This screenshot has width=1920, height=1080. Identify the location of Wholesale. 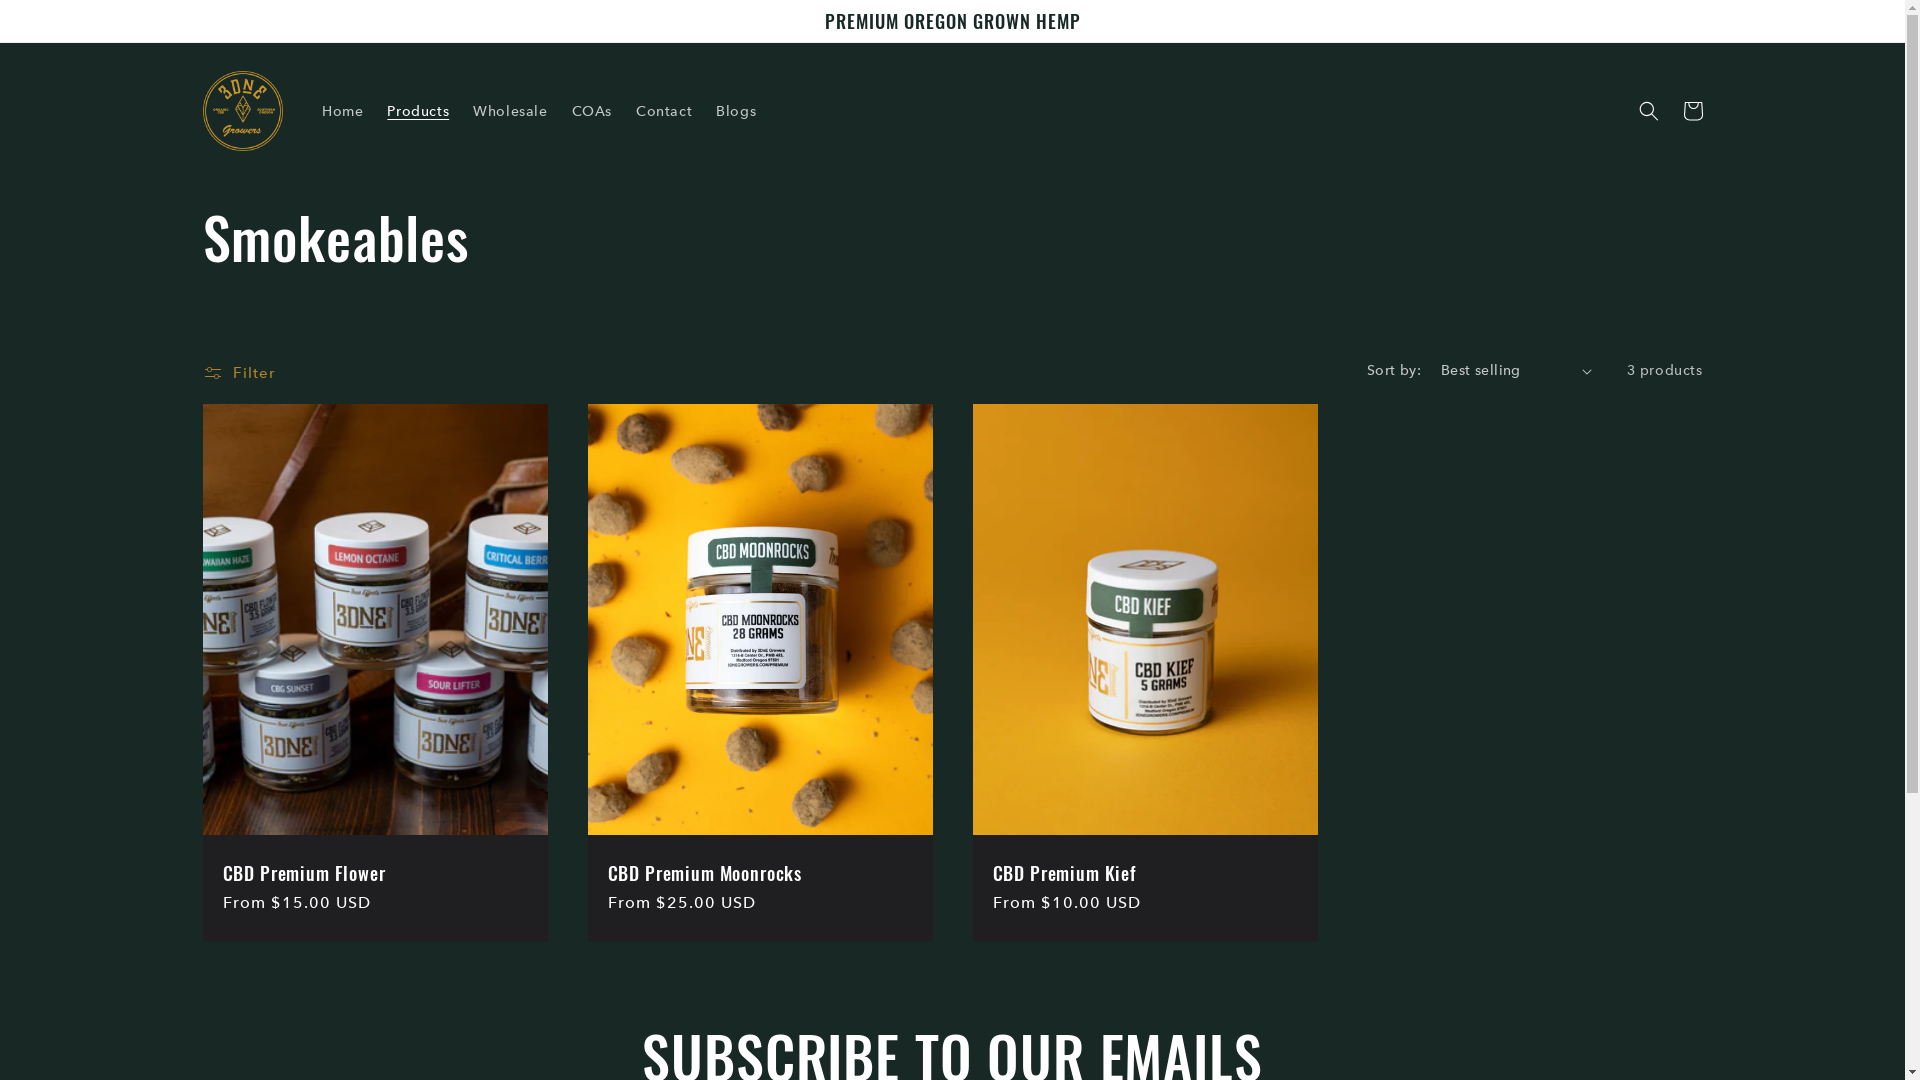
(510, 111).